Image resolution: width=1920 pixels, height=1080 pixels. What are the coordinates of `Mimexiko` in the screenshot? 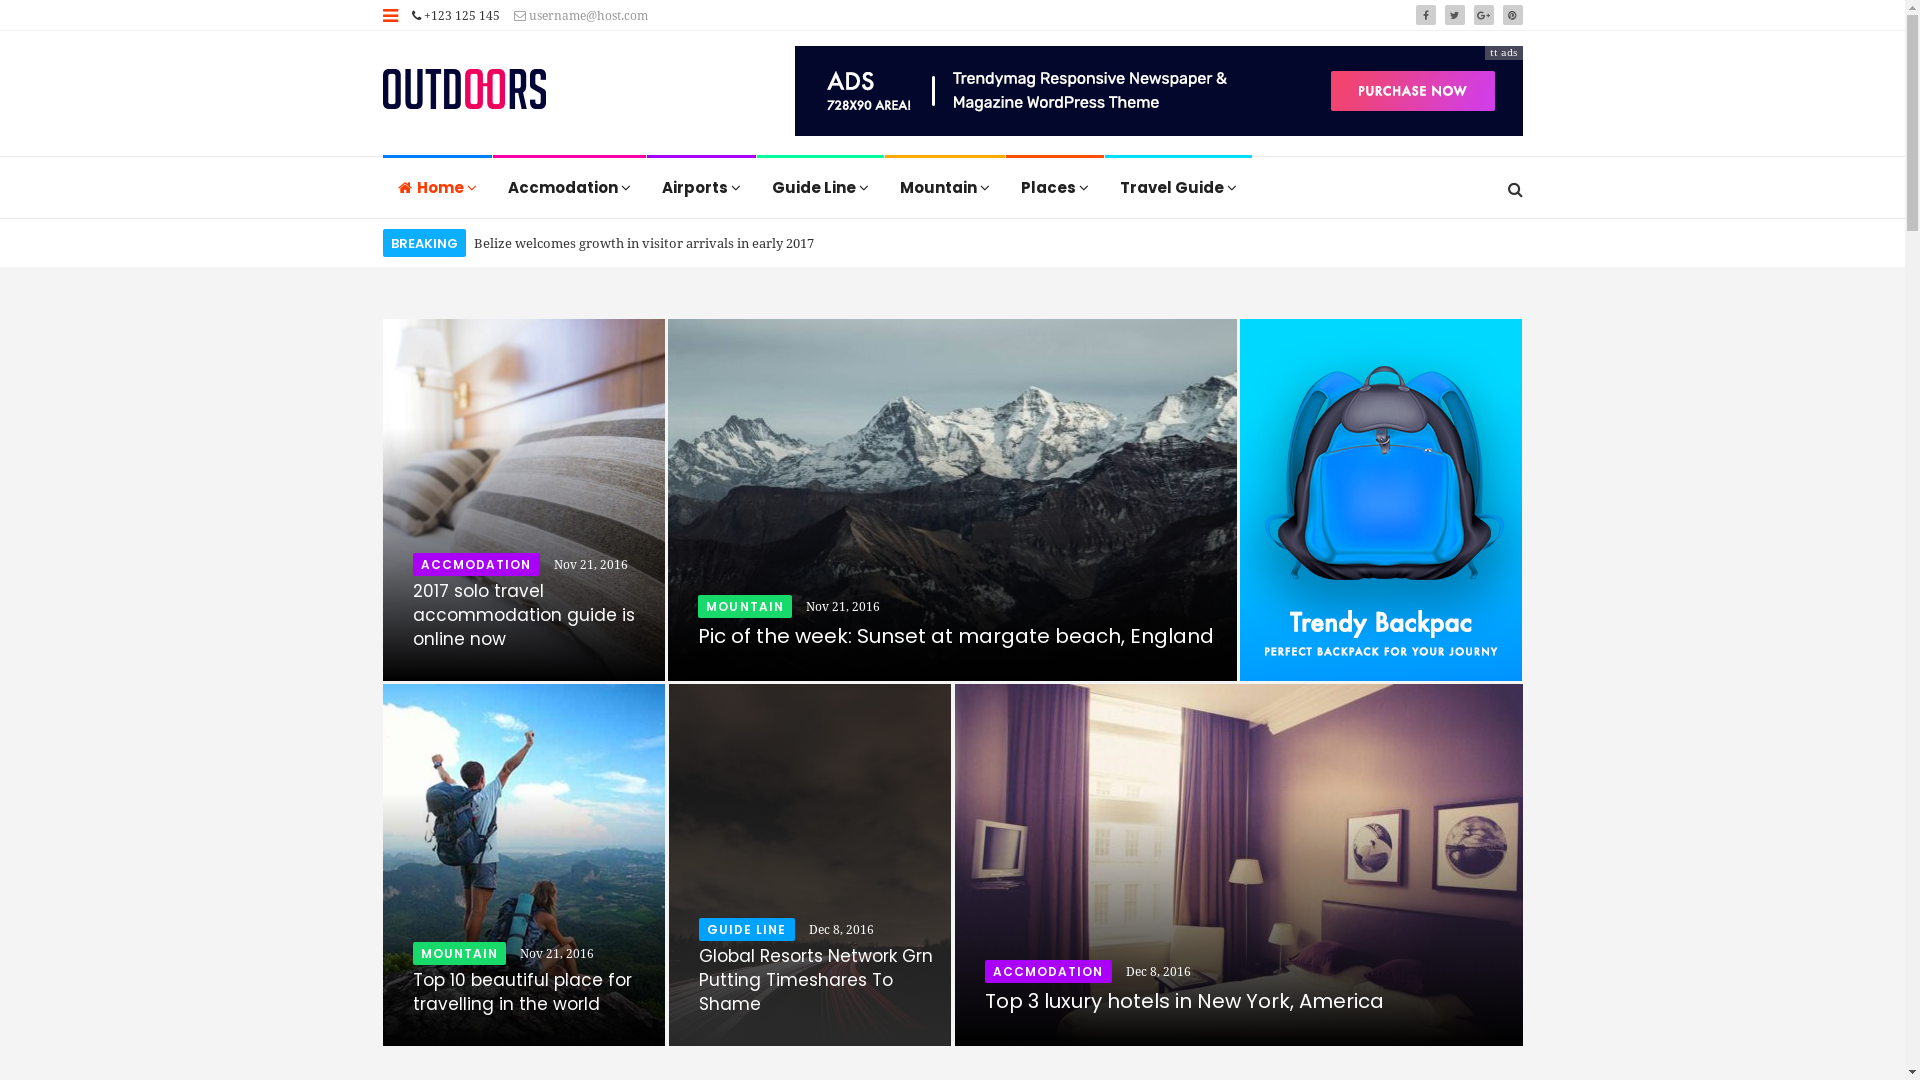 It's located at (464, 91).